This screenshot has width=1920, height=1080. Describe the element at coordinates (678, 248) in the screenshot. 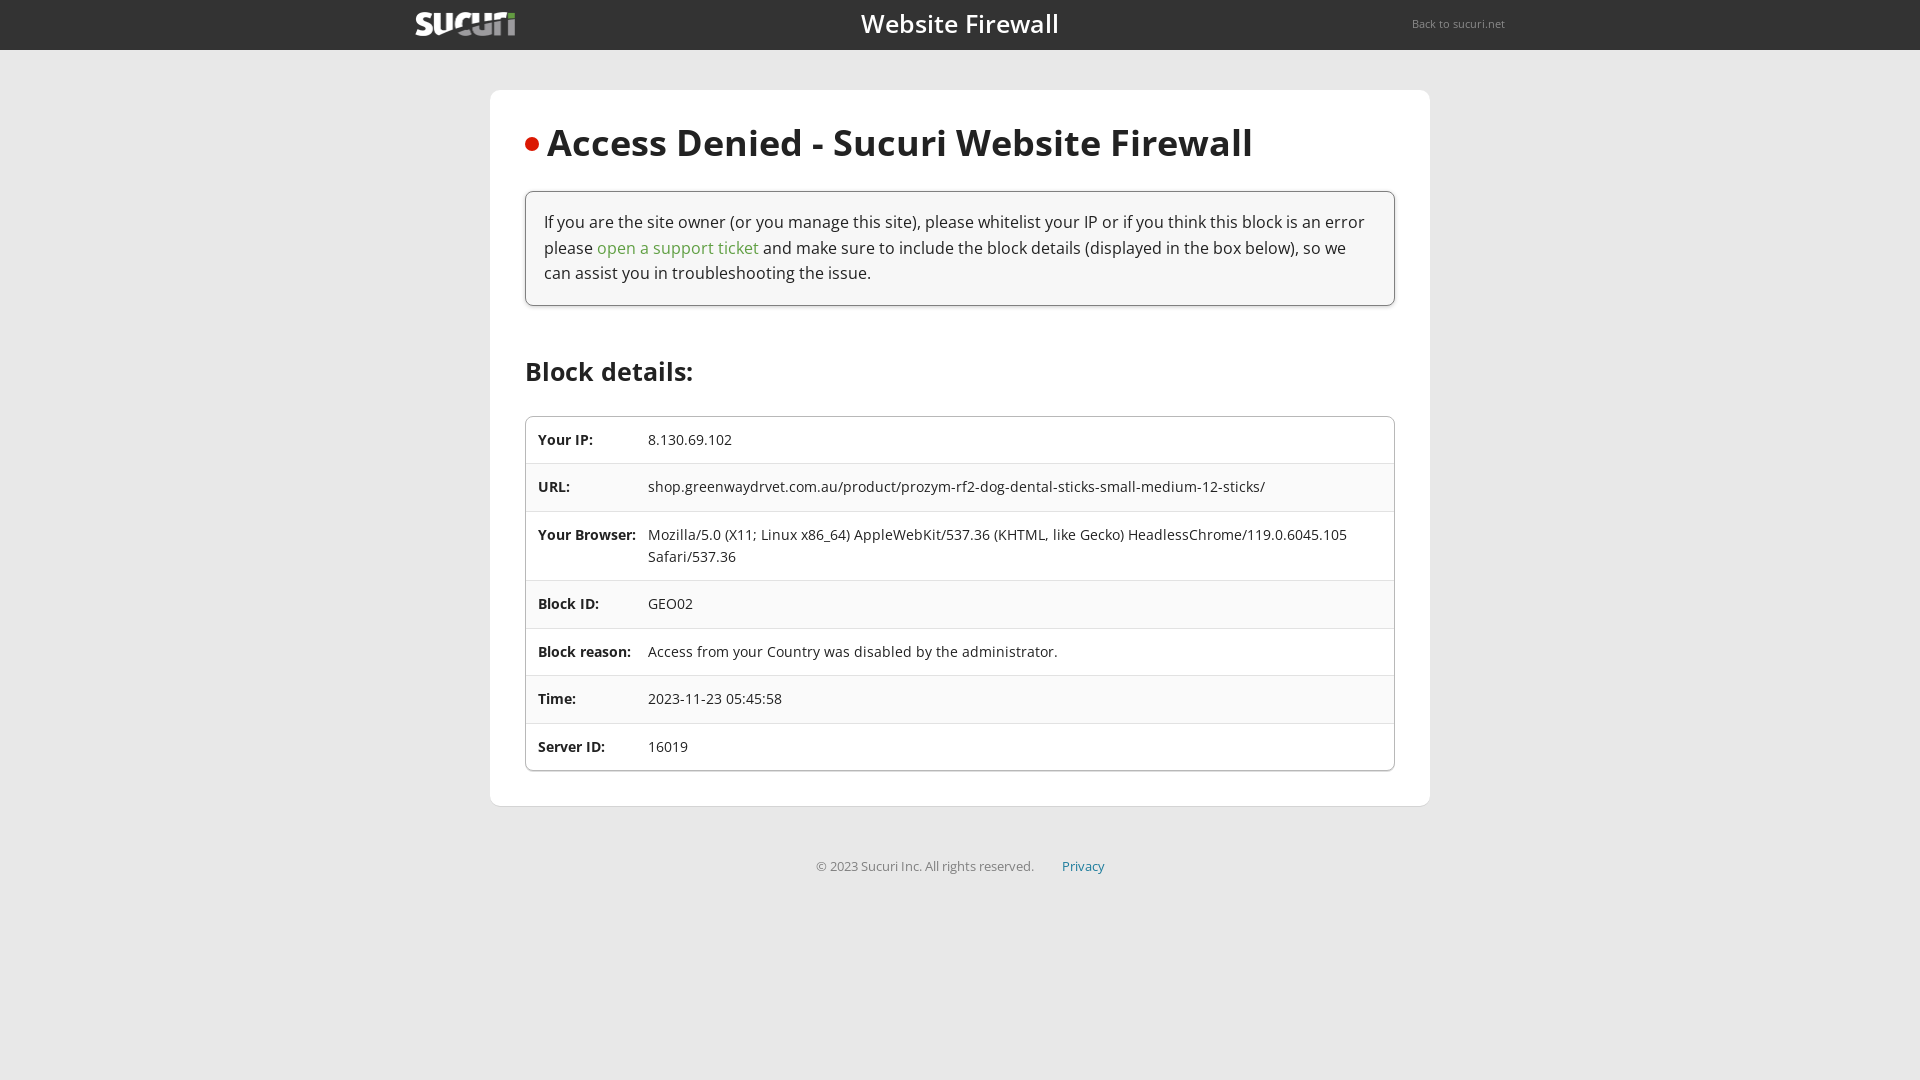

I see `open a support ticket` at that location.